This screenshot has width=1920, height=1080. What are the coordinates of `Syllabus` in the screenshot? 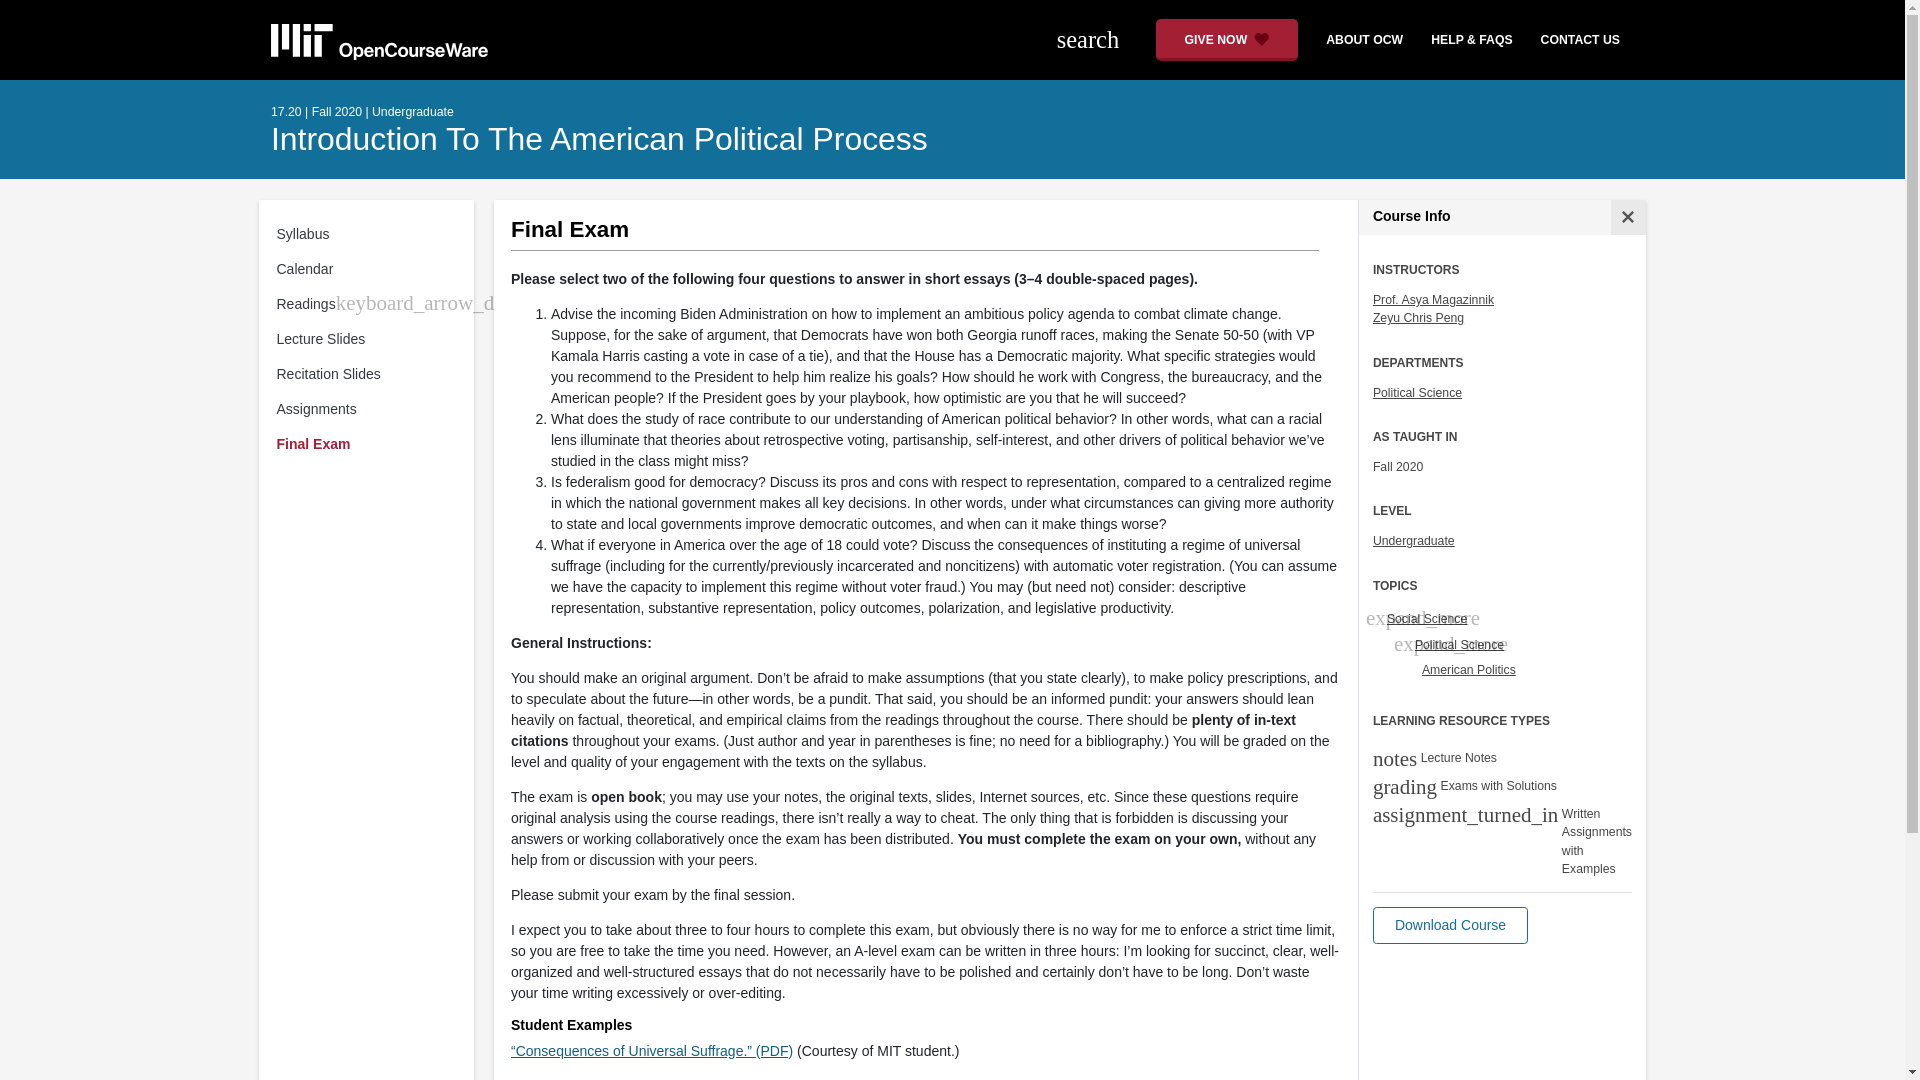 It's located at (371, 234).